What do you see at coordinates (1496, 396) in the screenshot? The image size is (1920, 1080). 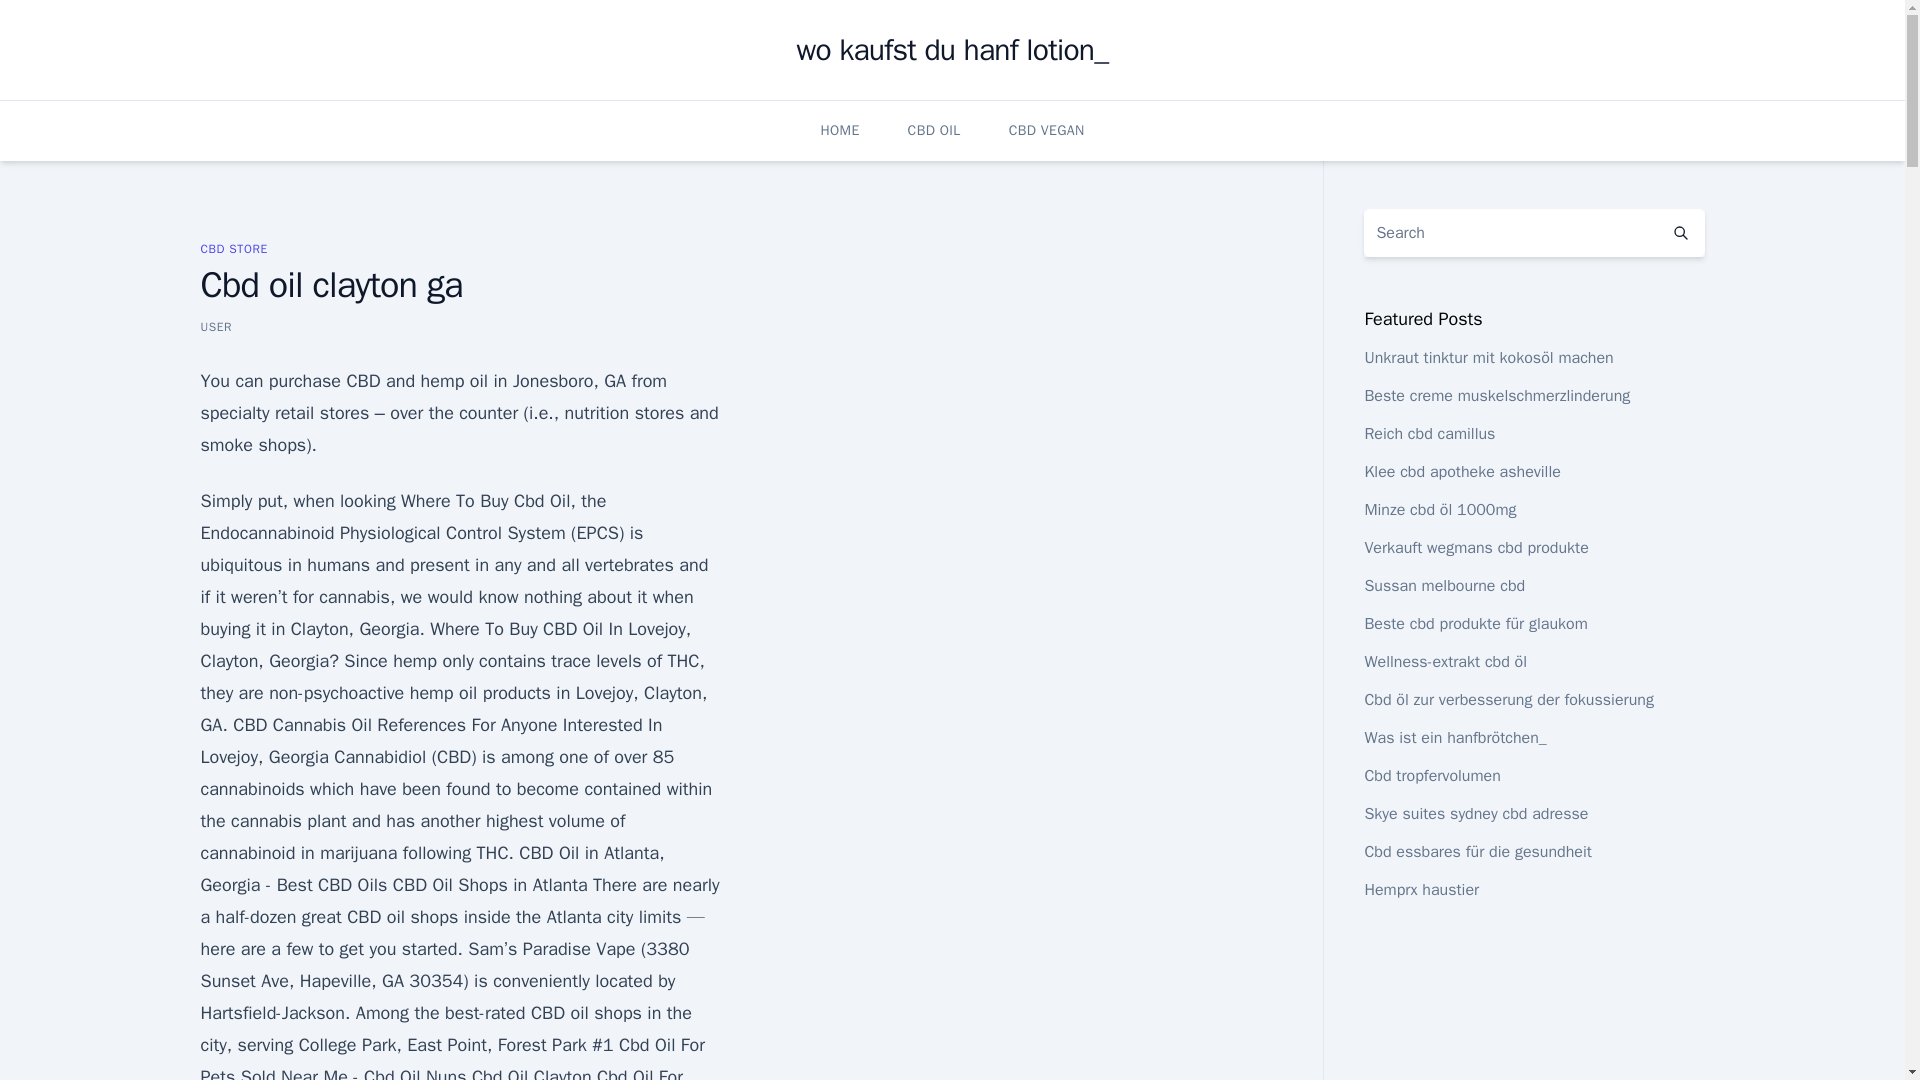 I see `Beste creme muskelschmerzlinderung` at bounding box center [1496, 396].